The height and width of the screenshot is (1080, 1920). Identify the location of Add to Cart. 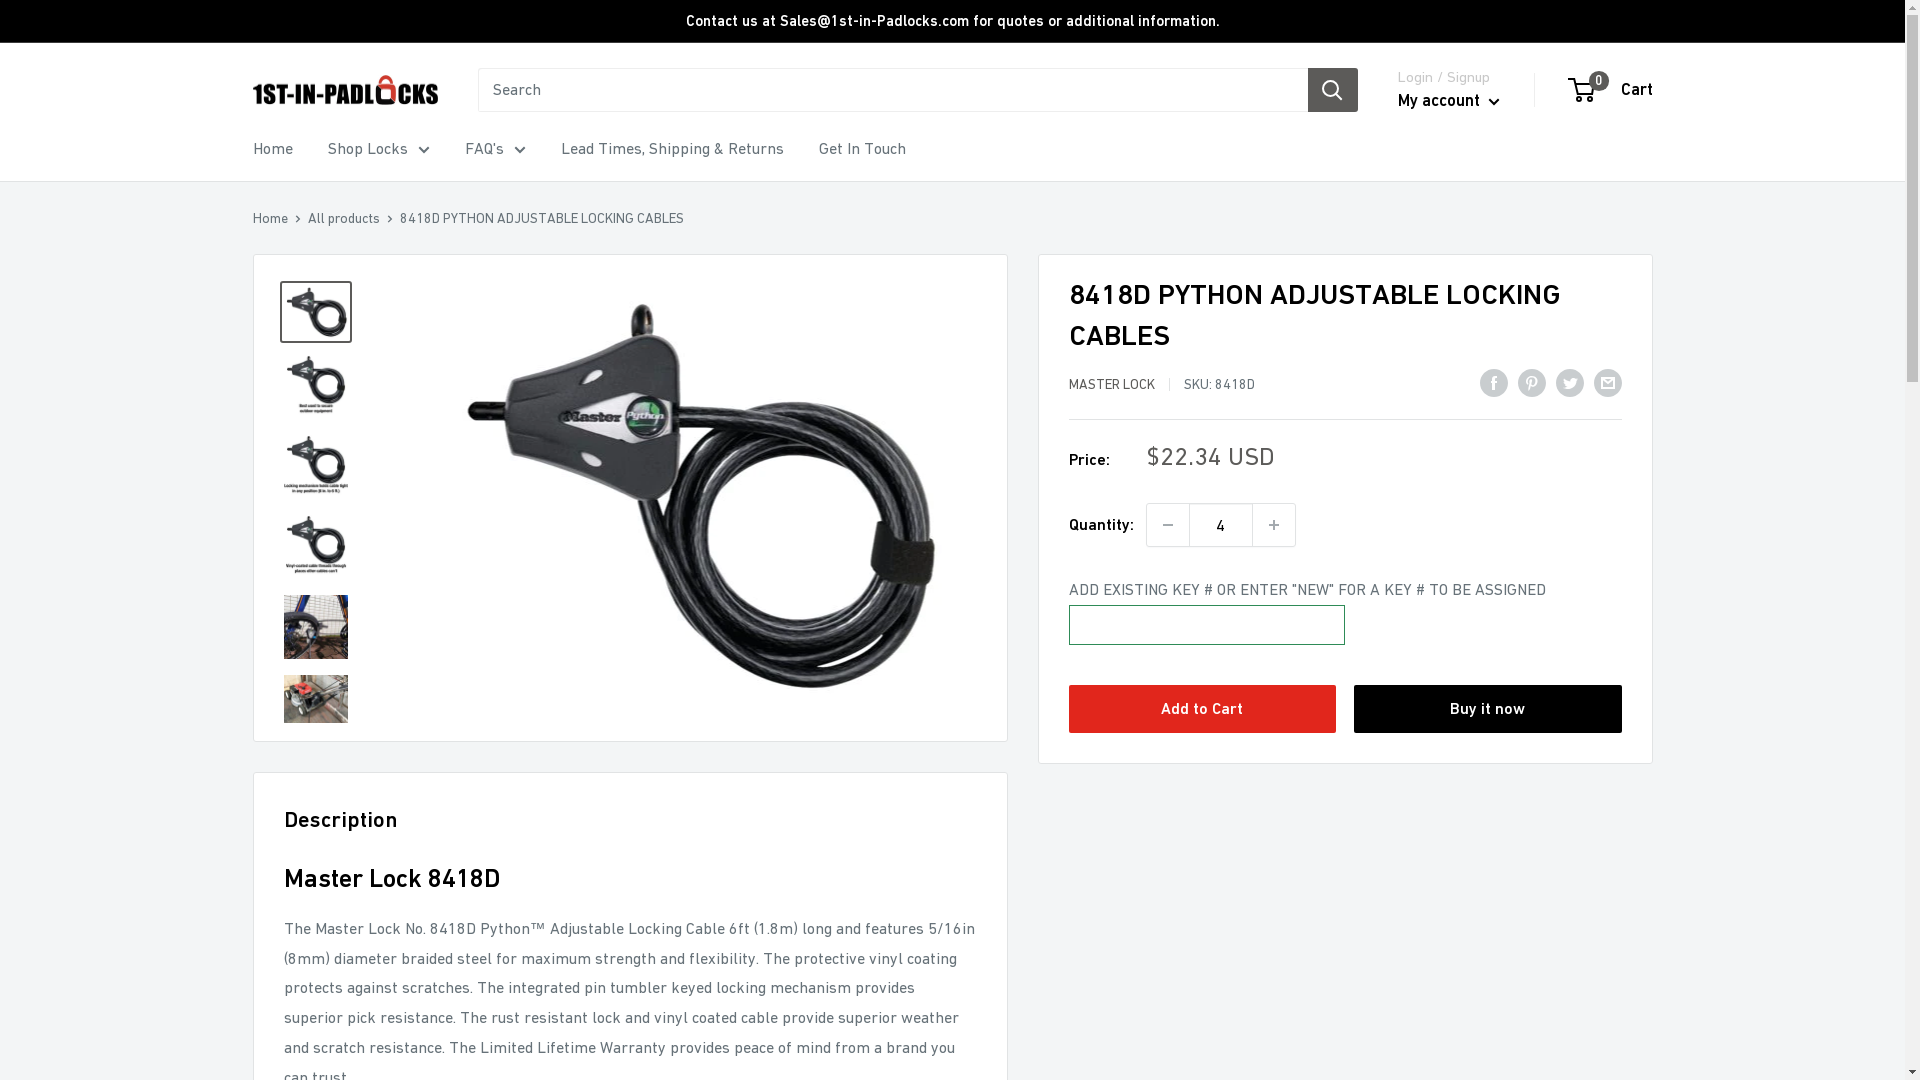
(1202, 709).